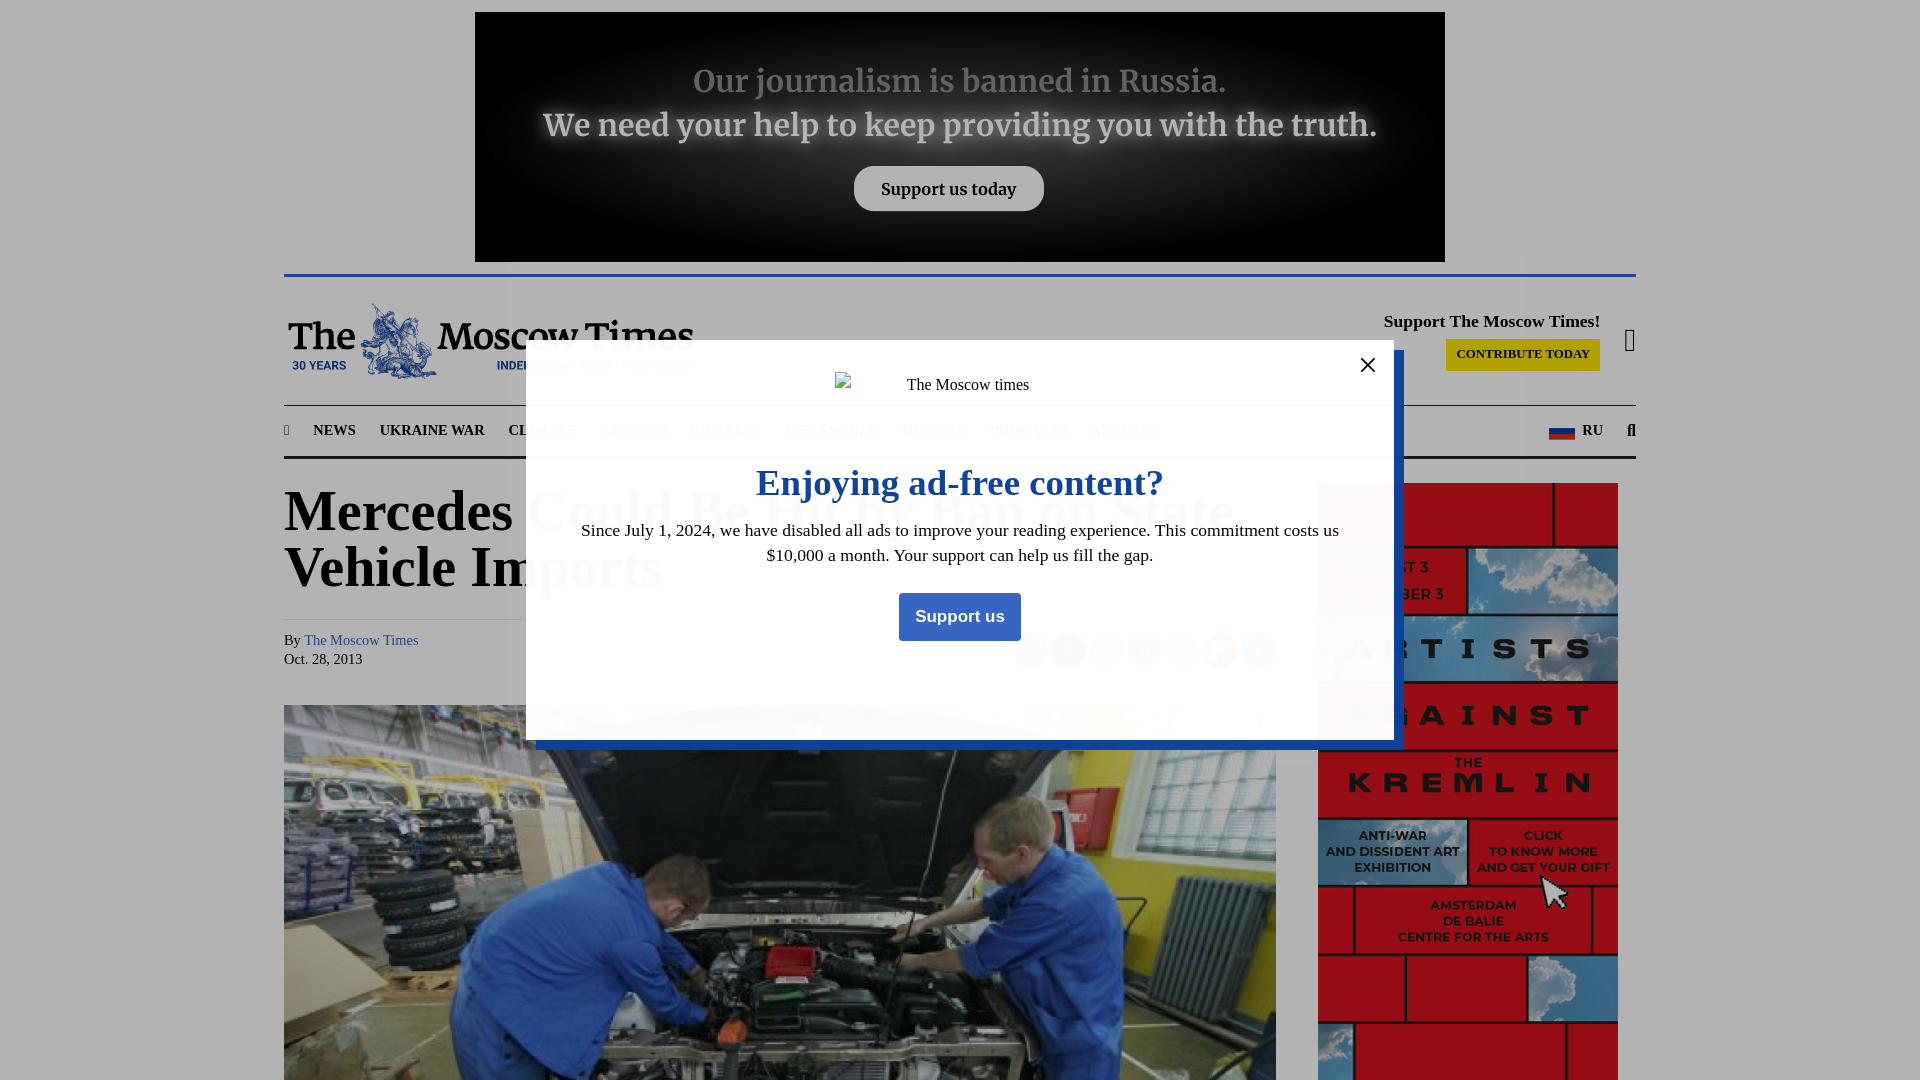  Describe the element at coordinates (726, 430) in the screenshot. I see `BUSINESS` at that location.